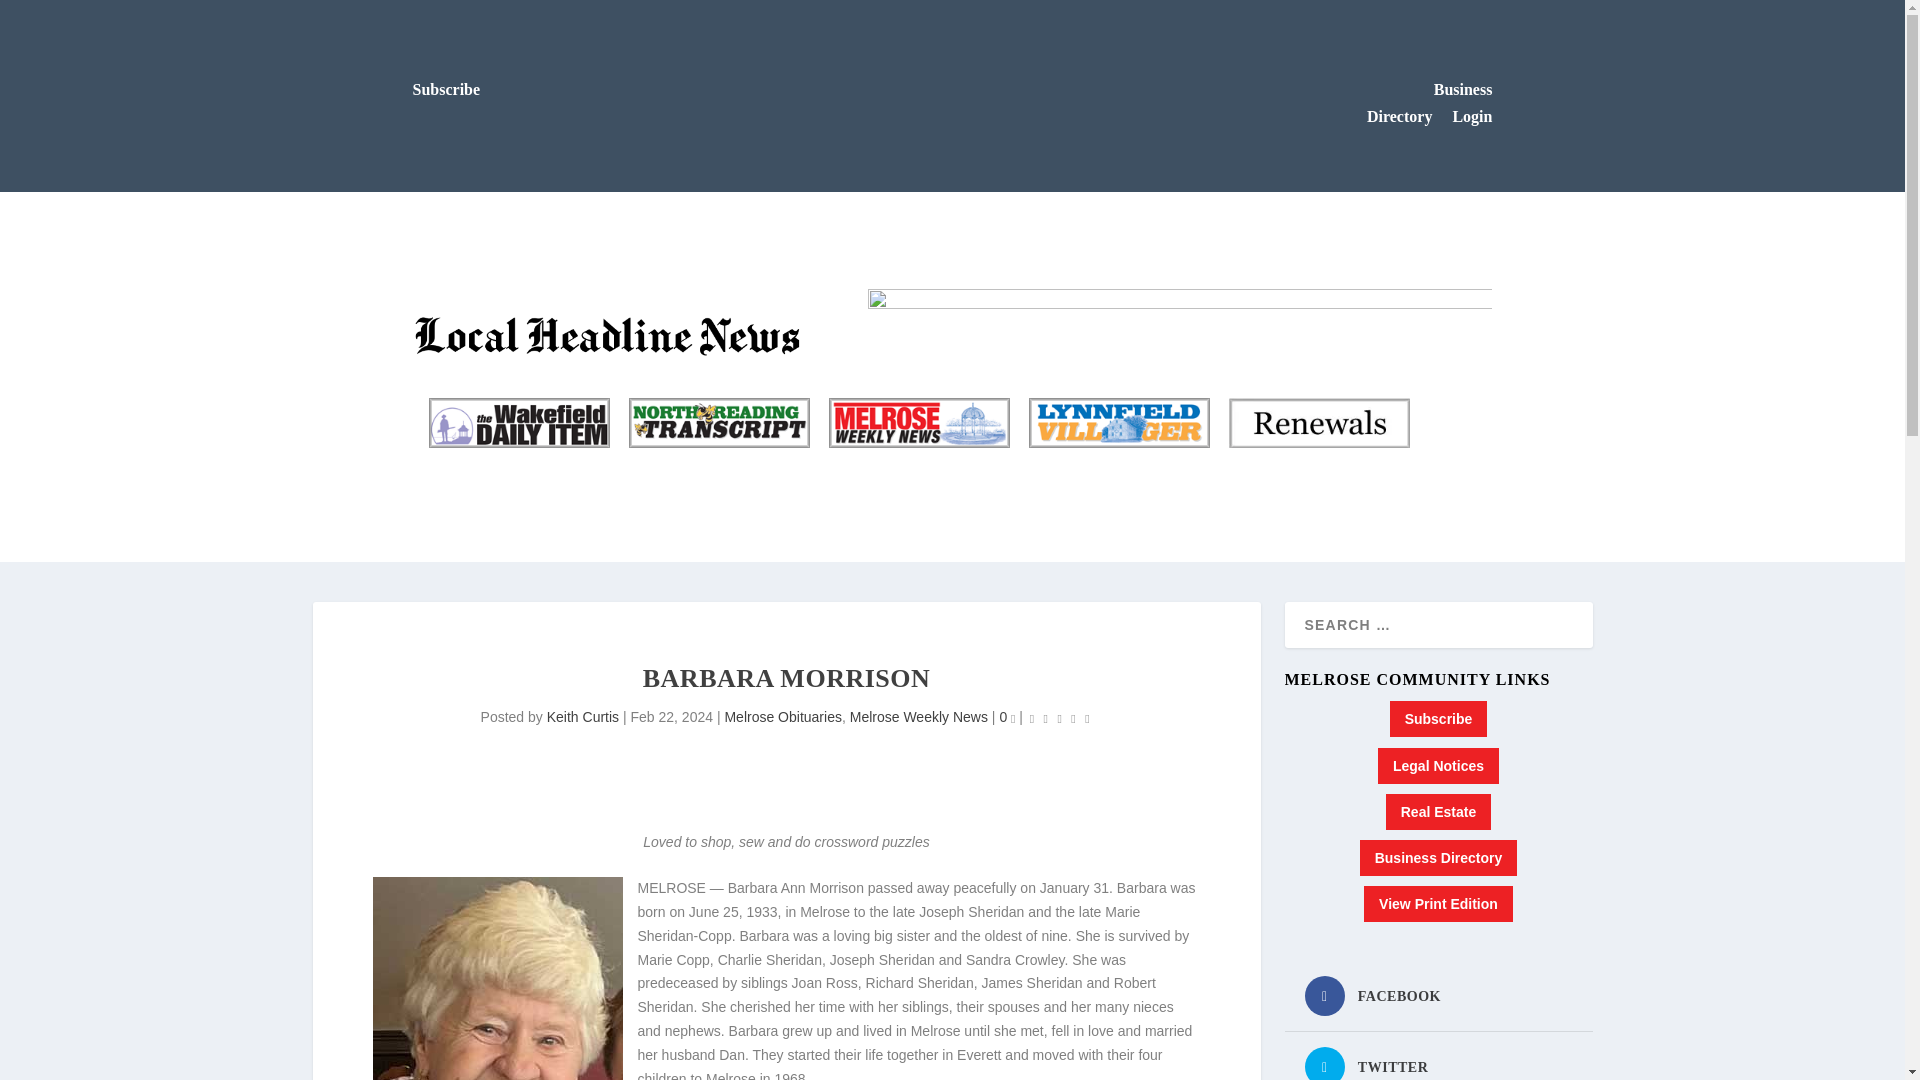  What do you see at coordinates (919, 716) in the screenshot?
I see `Melrose Weekly News` at bounding box center [919, 716].